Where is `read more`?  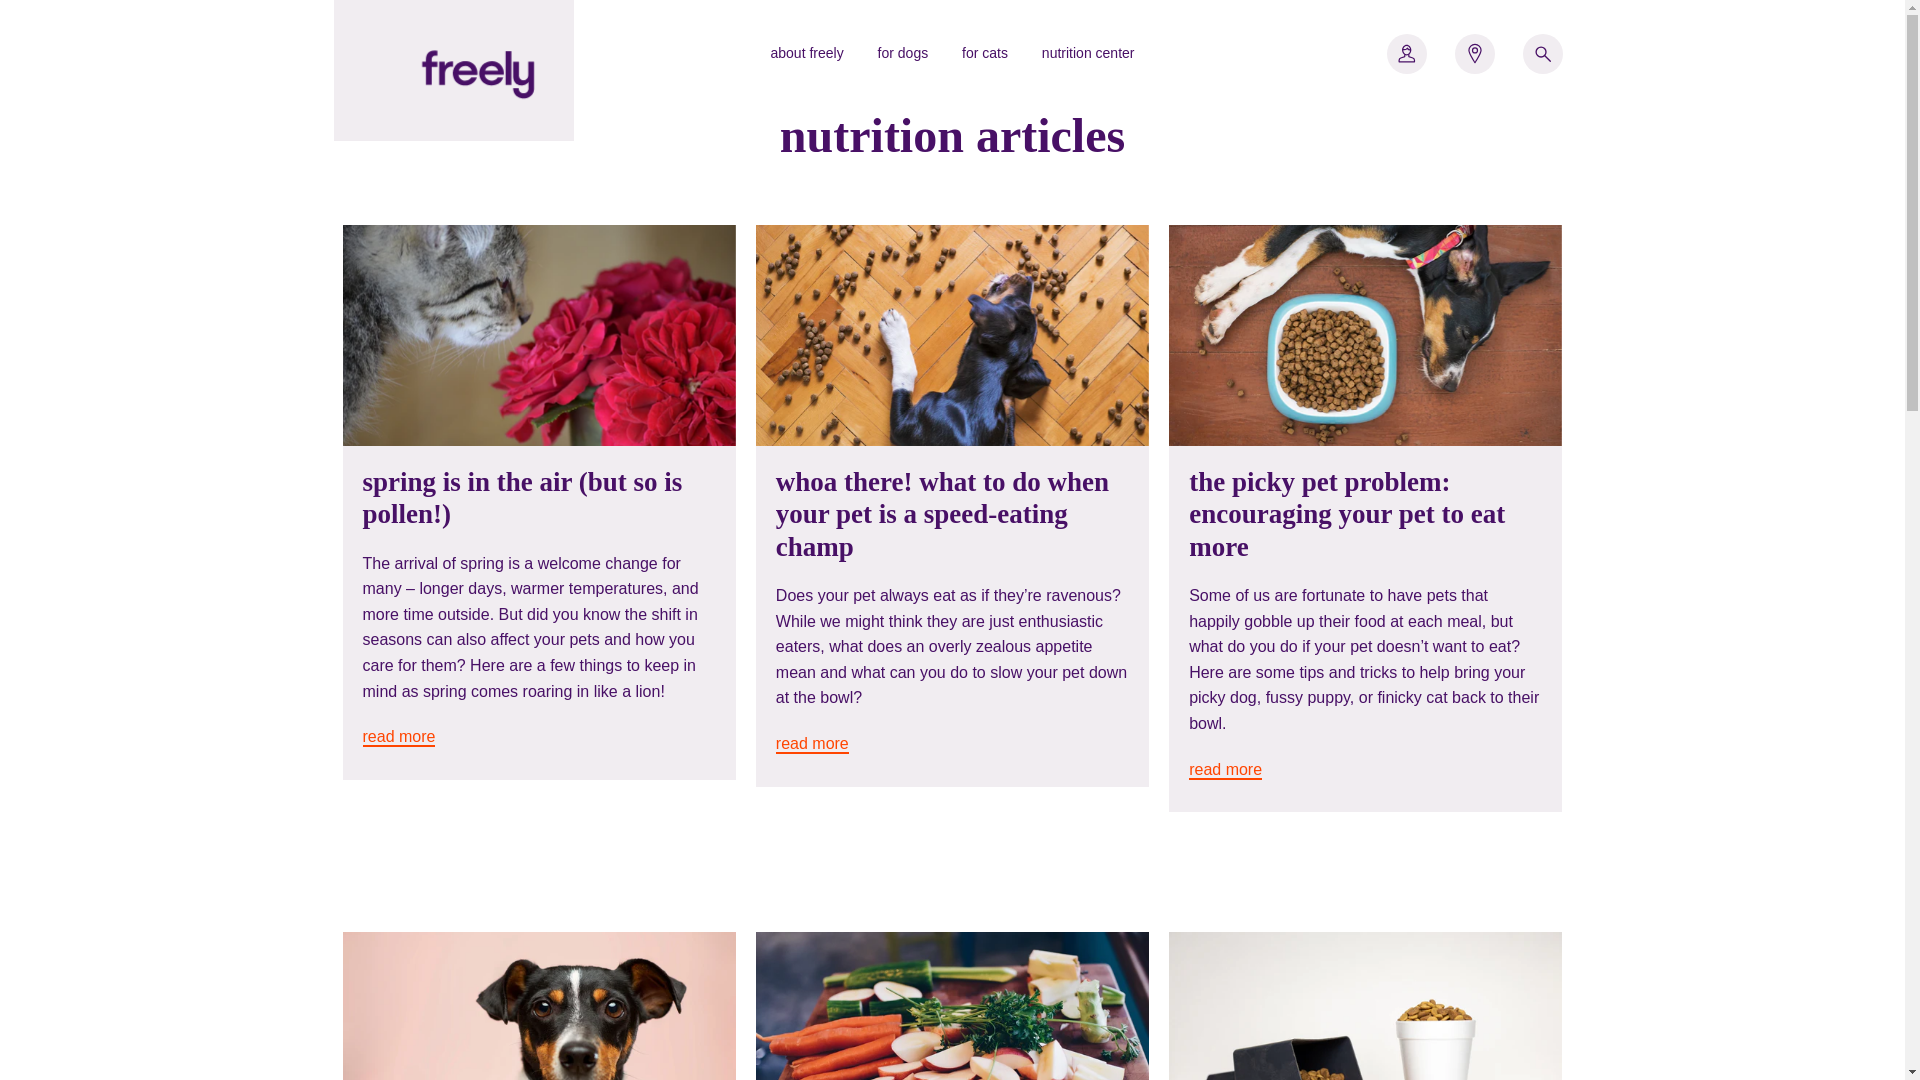
read more is located at coordinates (1224, 770).